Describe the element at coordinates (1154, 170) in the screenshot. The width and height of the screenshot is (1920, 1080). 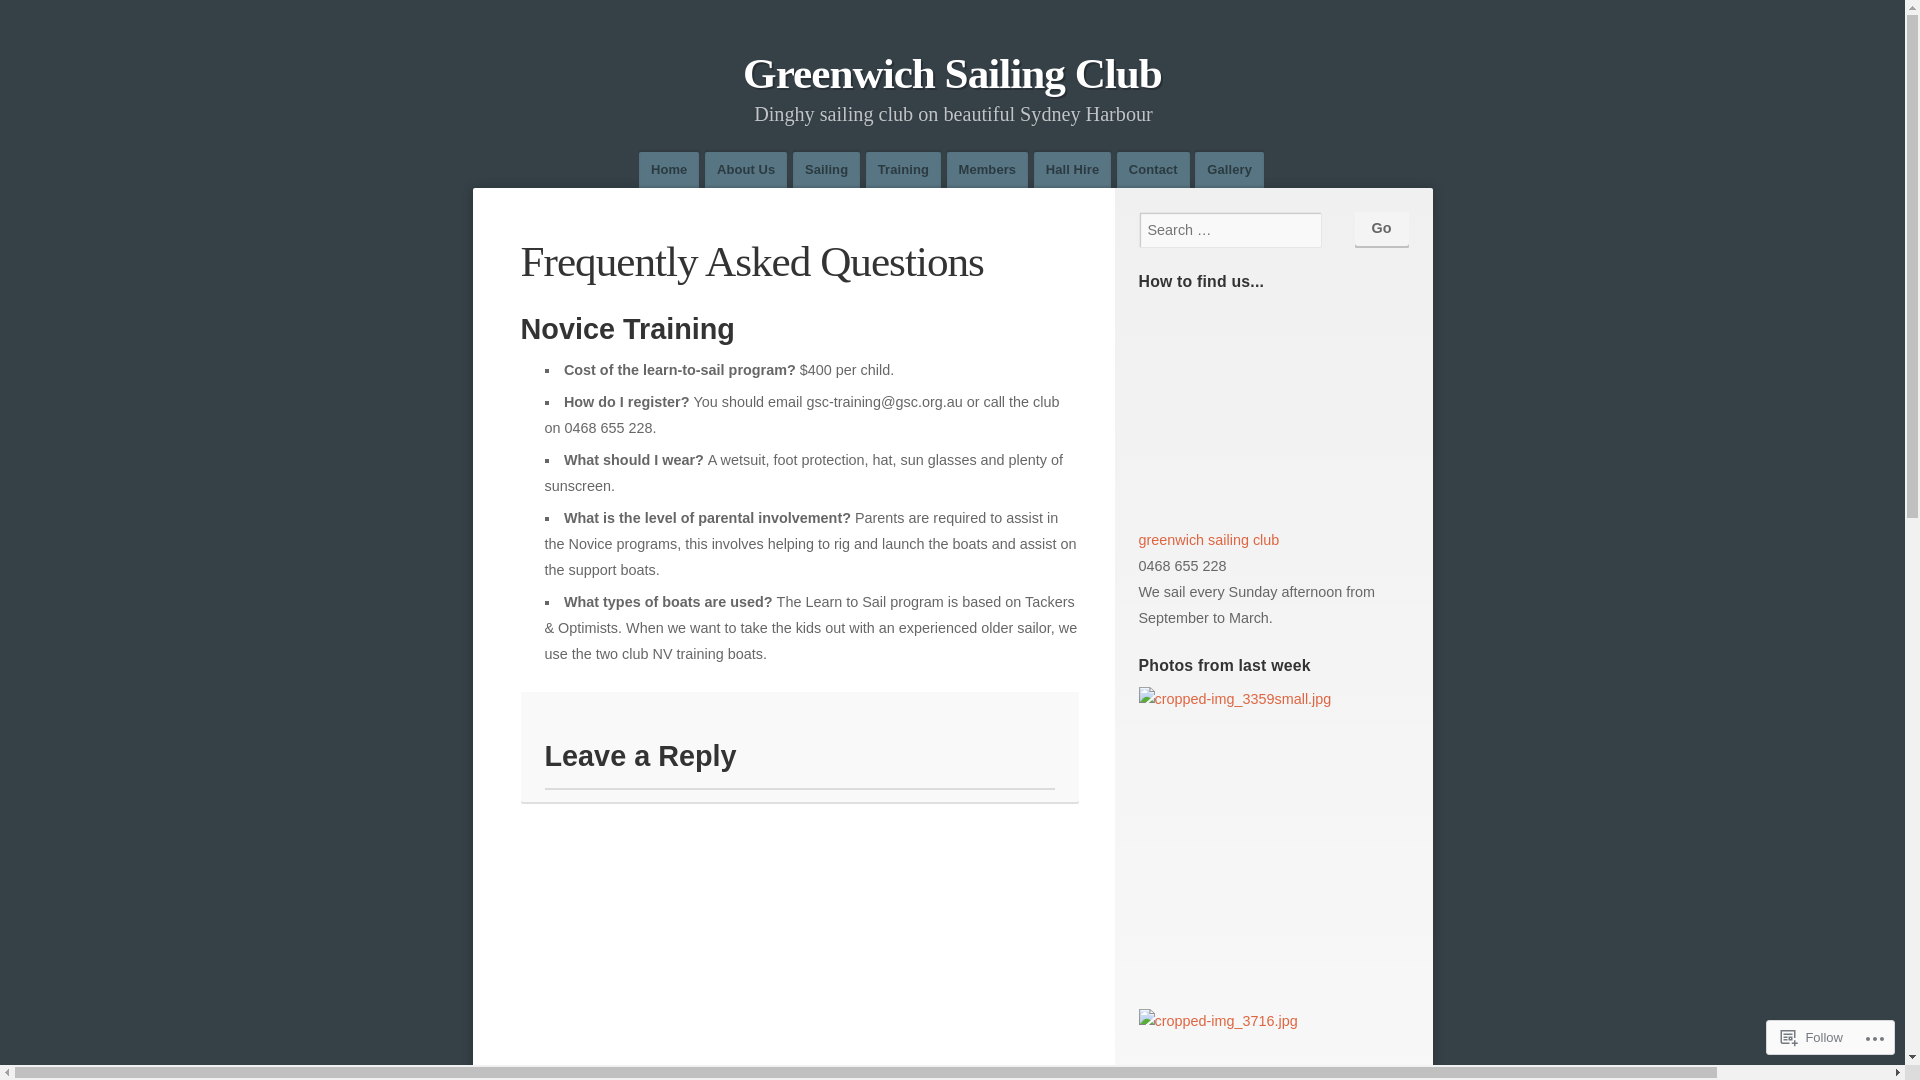
I see `Contact` at that location.